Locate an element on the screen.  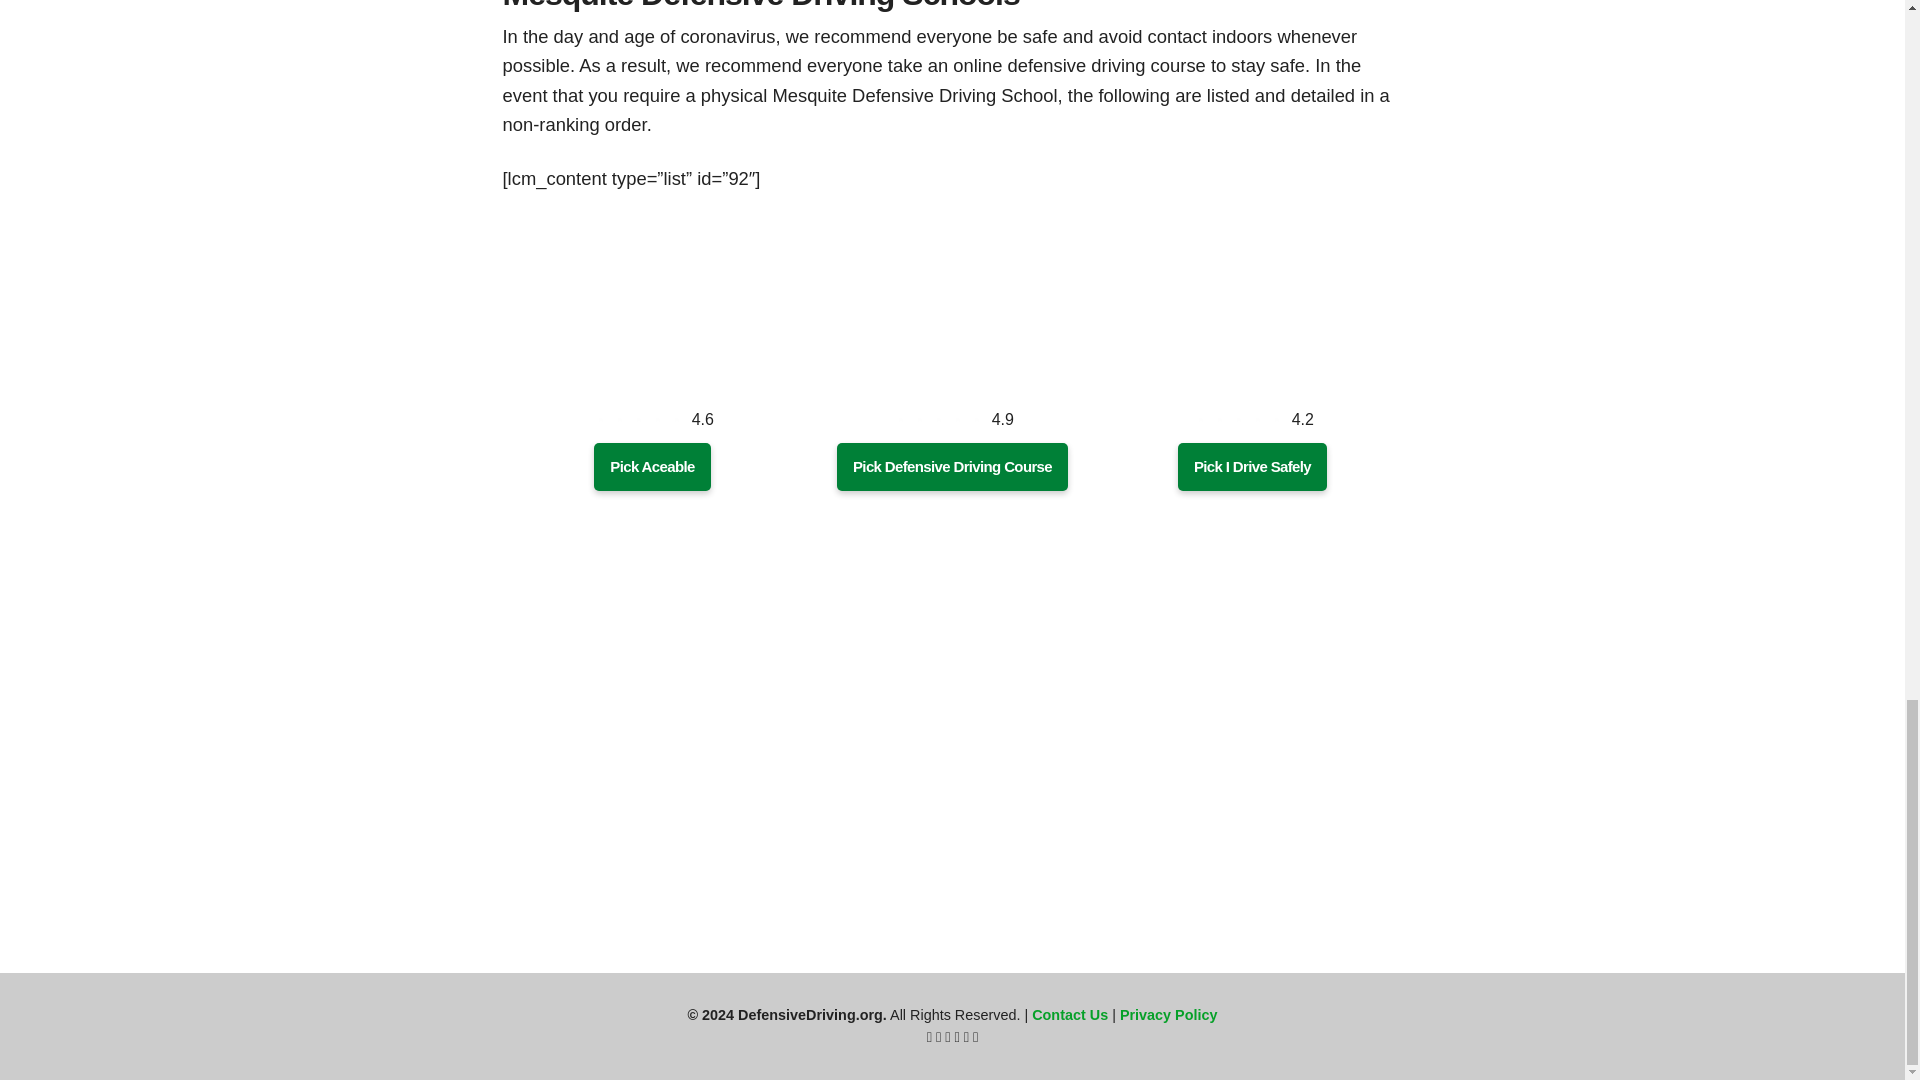
Aceable is located at coordinates (652, 382).